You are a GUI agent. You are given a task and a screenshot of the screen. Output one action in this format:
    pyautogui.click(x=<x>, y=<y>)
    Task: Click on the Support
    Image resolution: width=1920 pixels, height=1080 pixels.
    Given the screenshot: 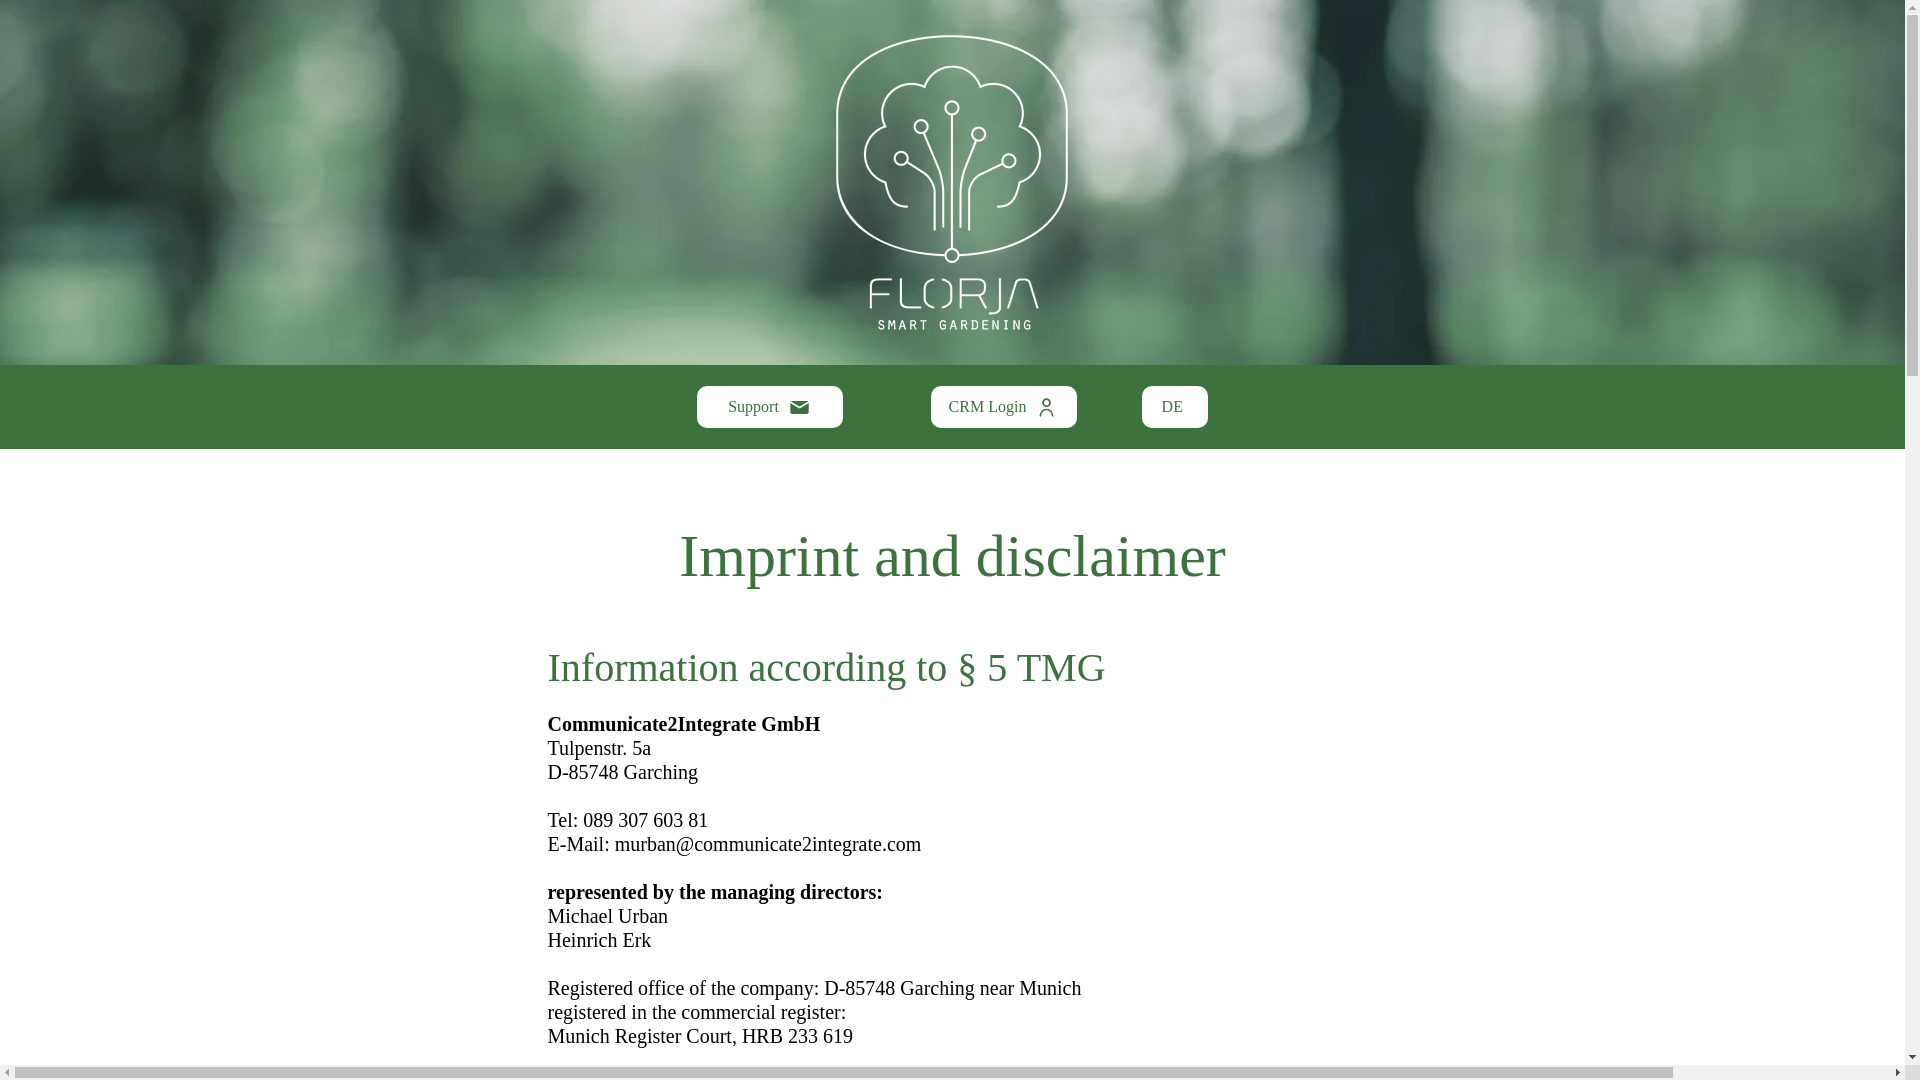 What is the action you would take?
    pyautogui.click(x=768, y=406)
    